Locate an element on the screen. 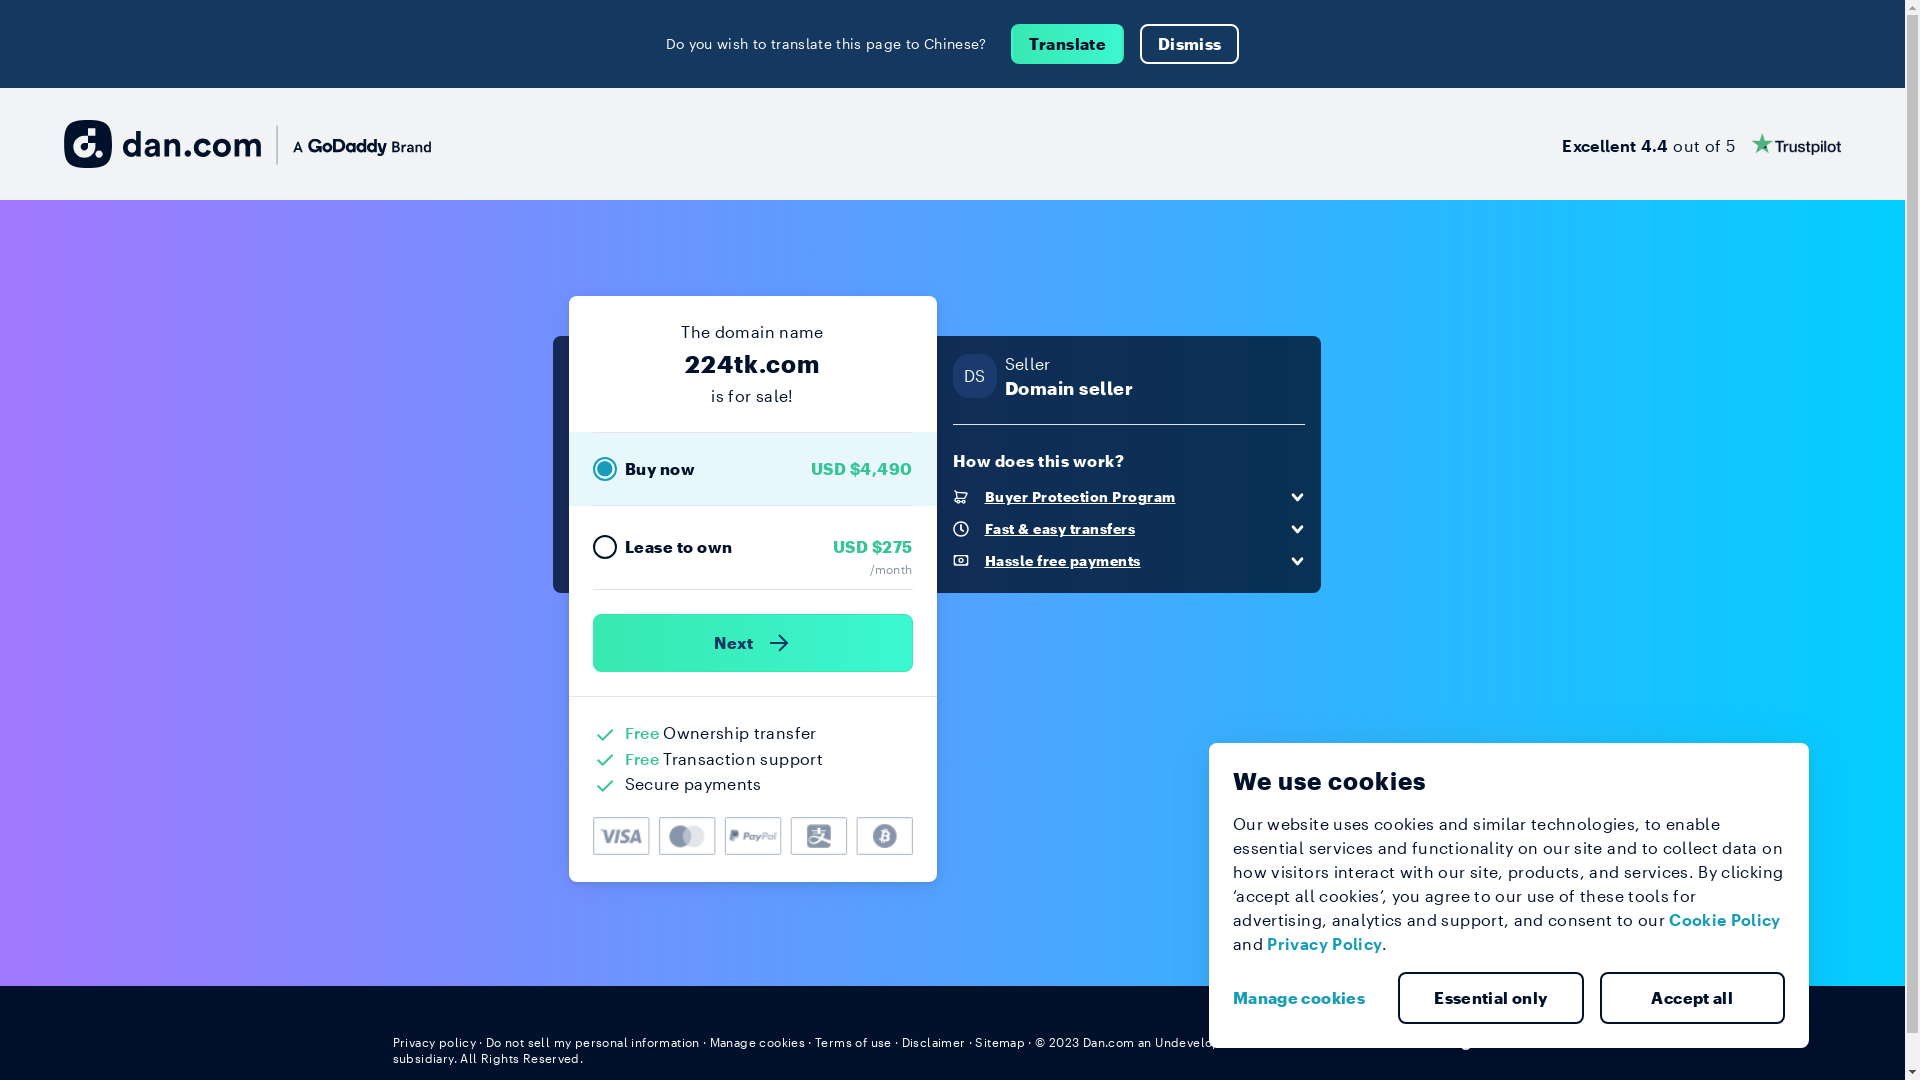 This screenshot has height=1080, width=1920. Terms of use is located at coordinates (854, 1042).